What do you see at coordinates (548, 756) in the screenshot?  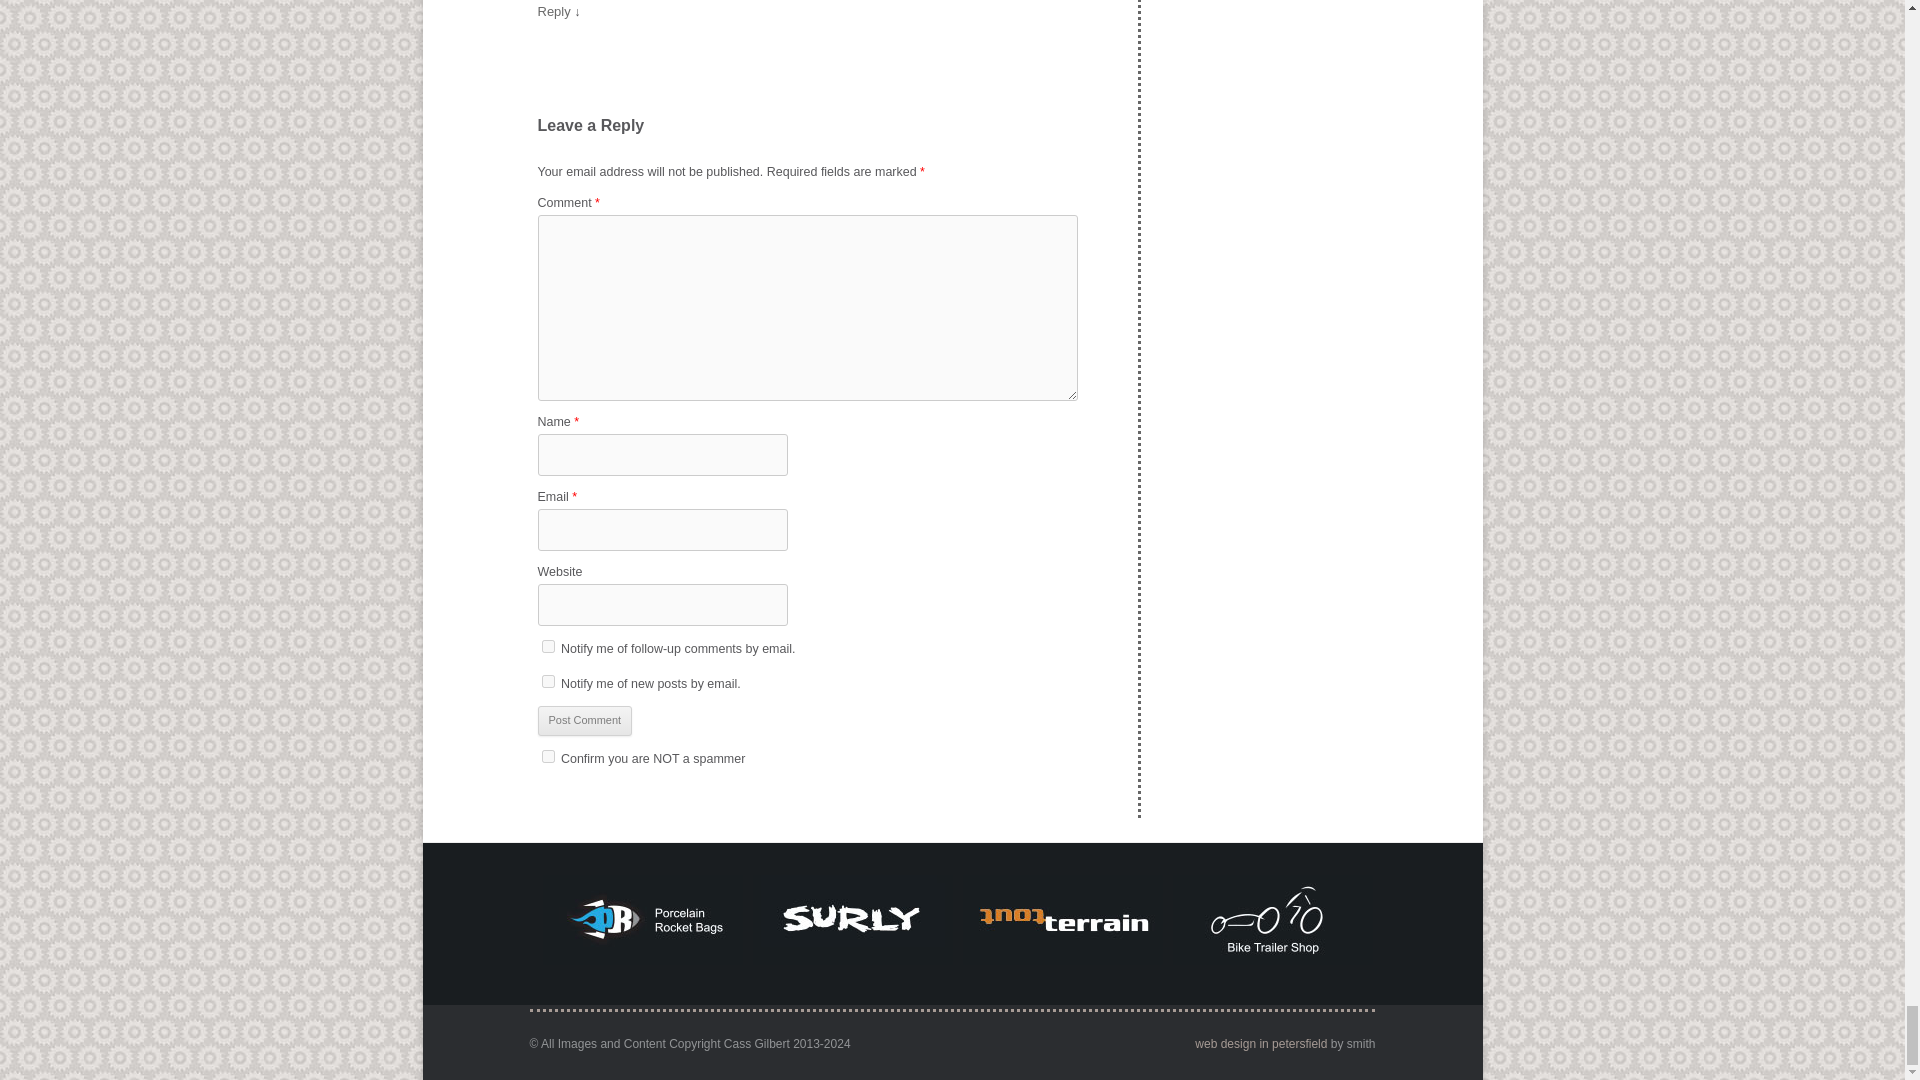 I see `on` at bounding box center [548, 756].